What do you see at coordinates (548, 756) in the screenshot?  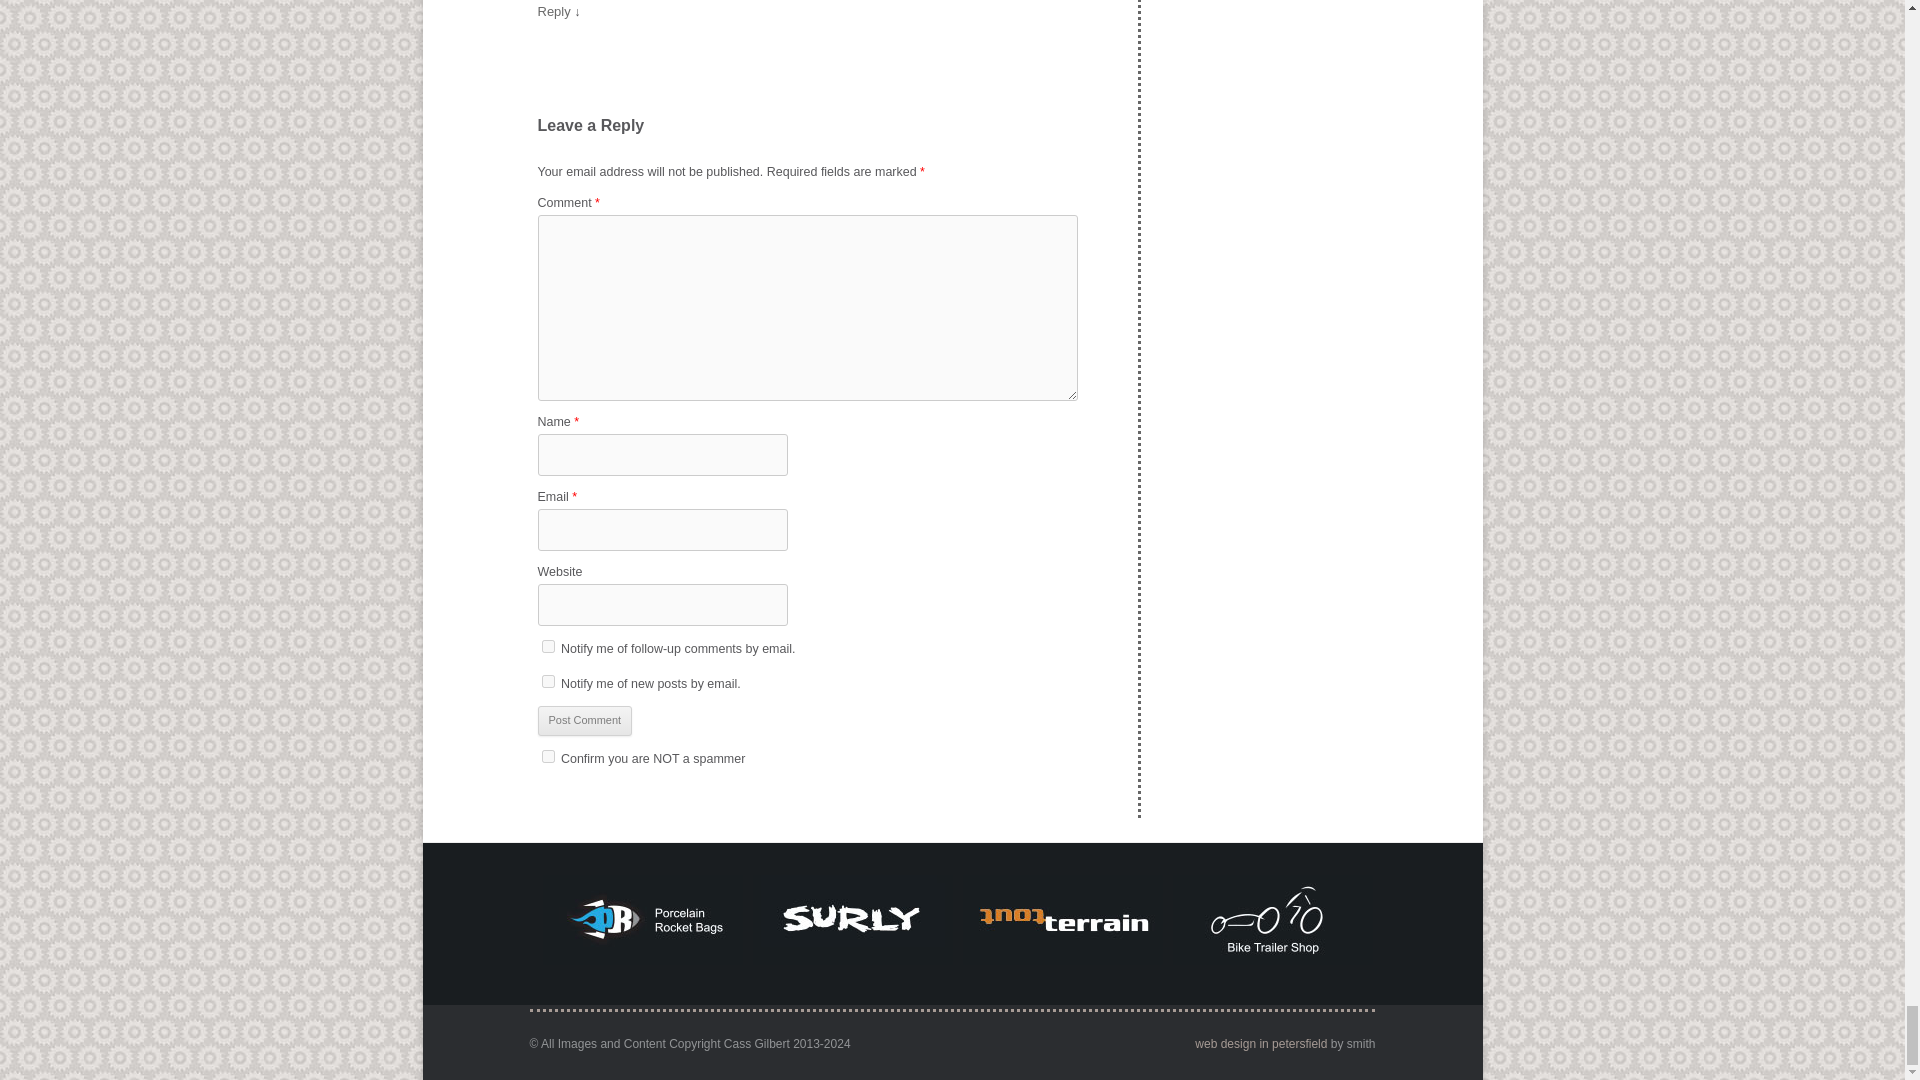 I see `on` at bounding box center [548, 756].